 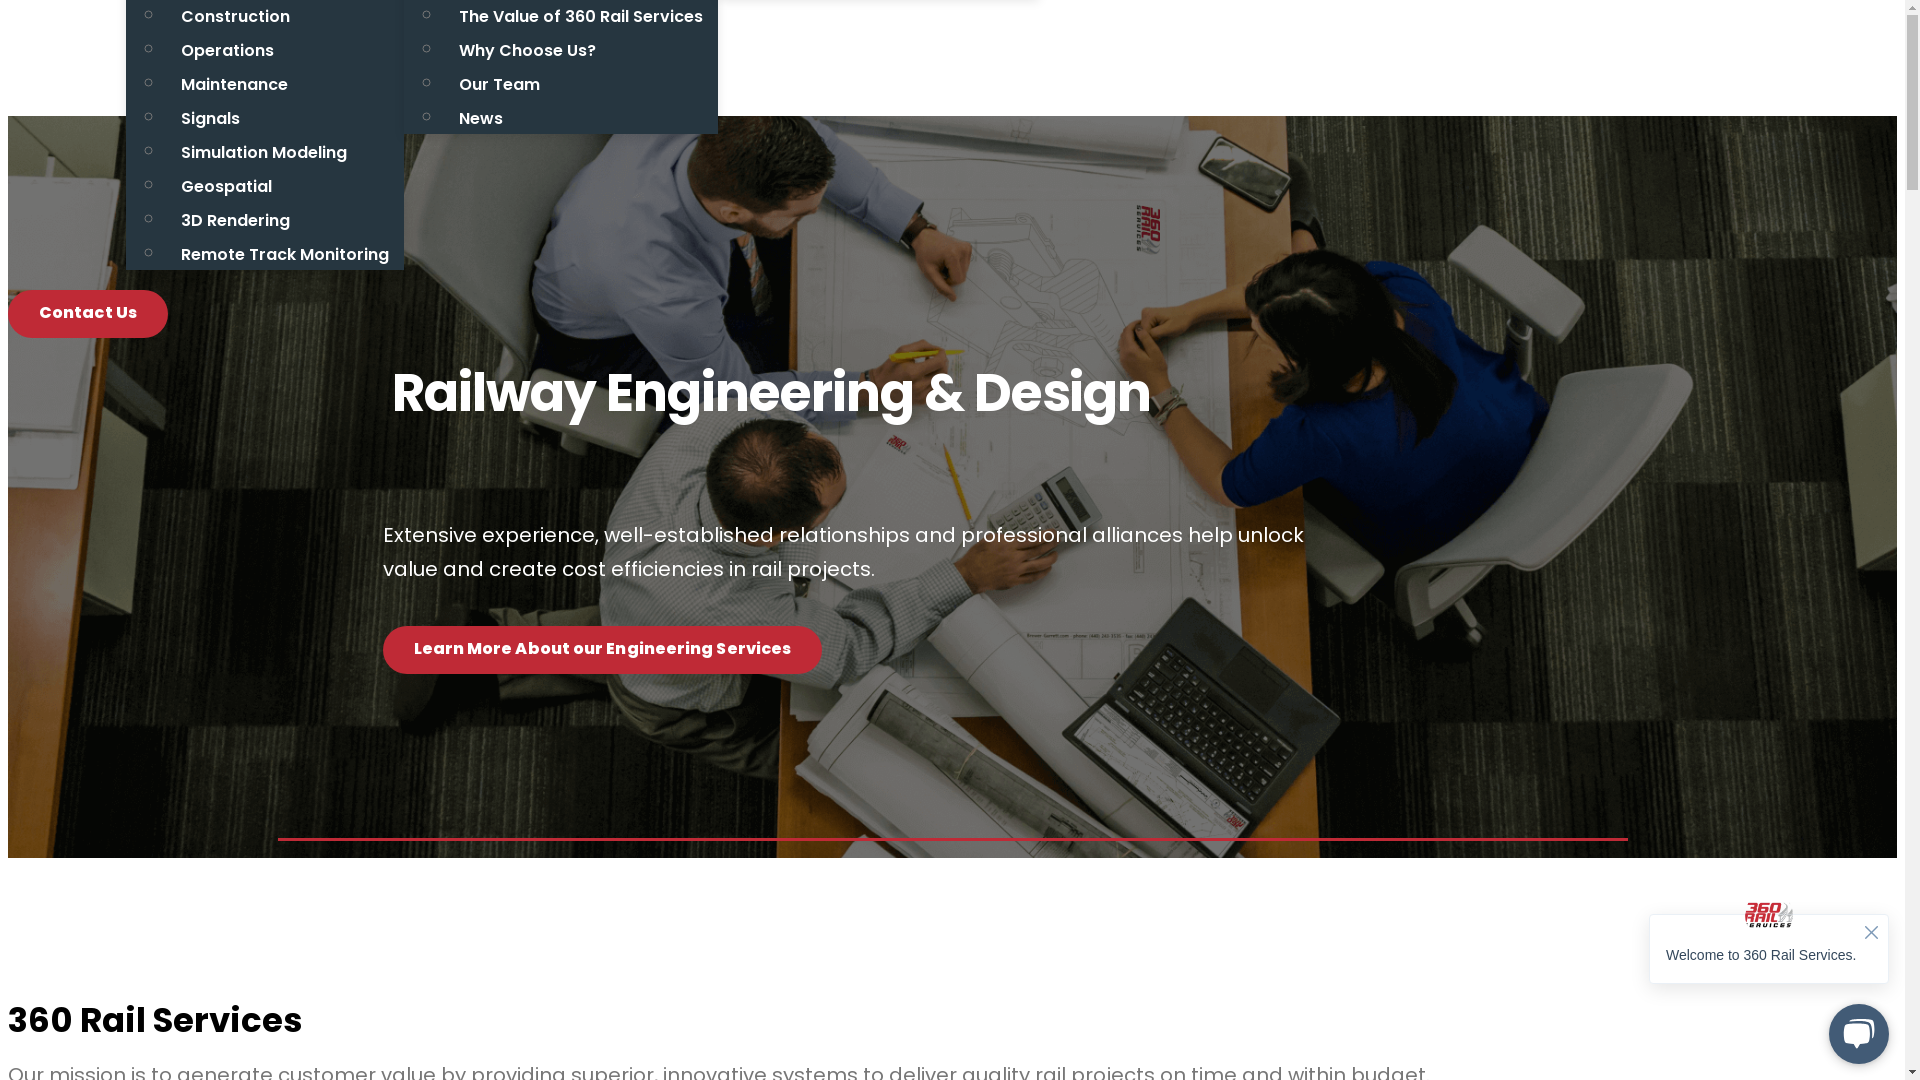 I want to click on Submit, so click(x=1825, y=58).